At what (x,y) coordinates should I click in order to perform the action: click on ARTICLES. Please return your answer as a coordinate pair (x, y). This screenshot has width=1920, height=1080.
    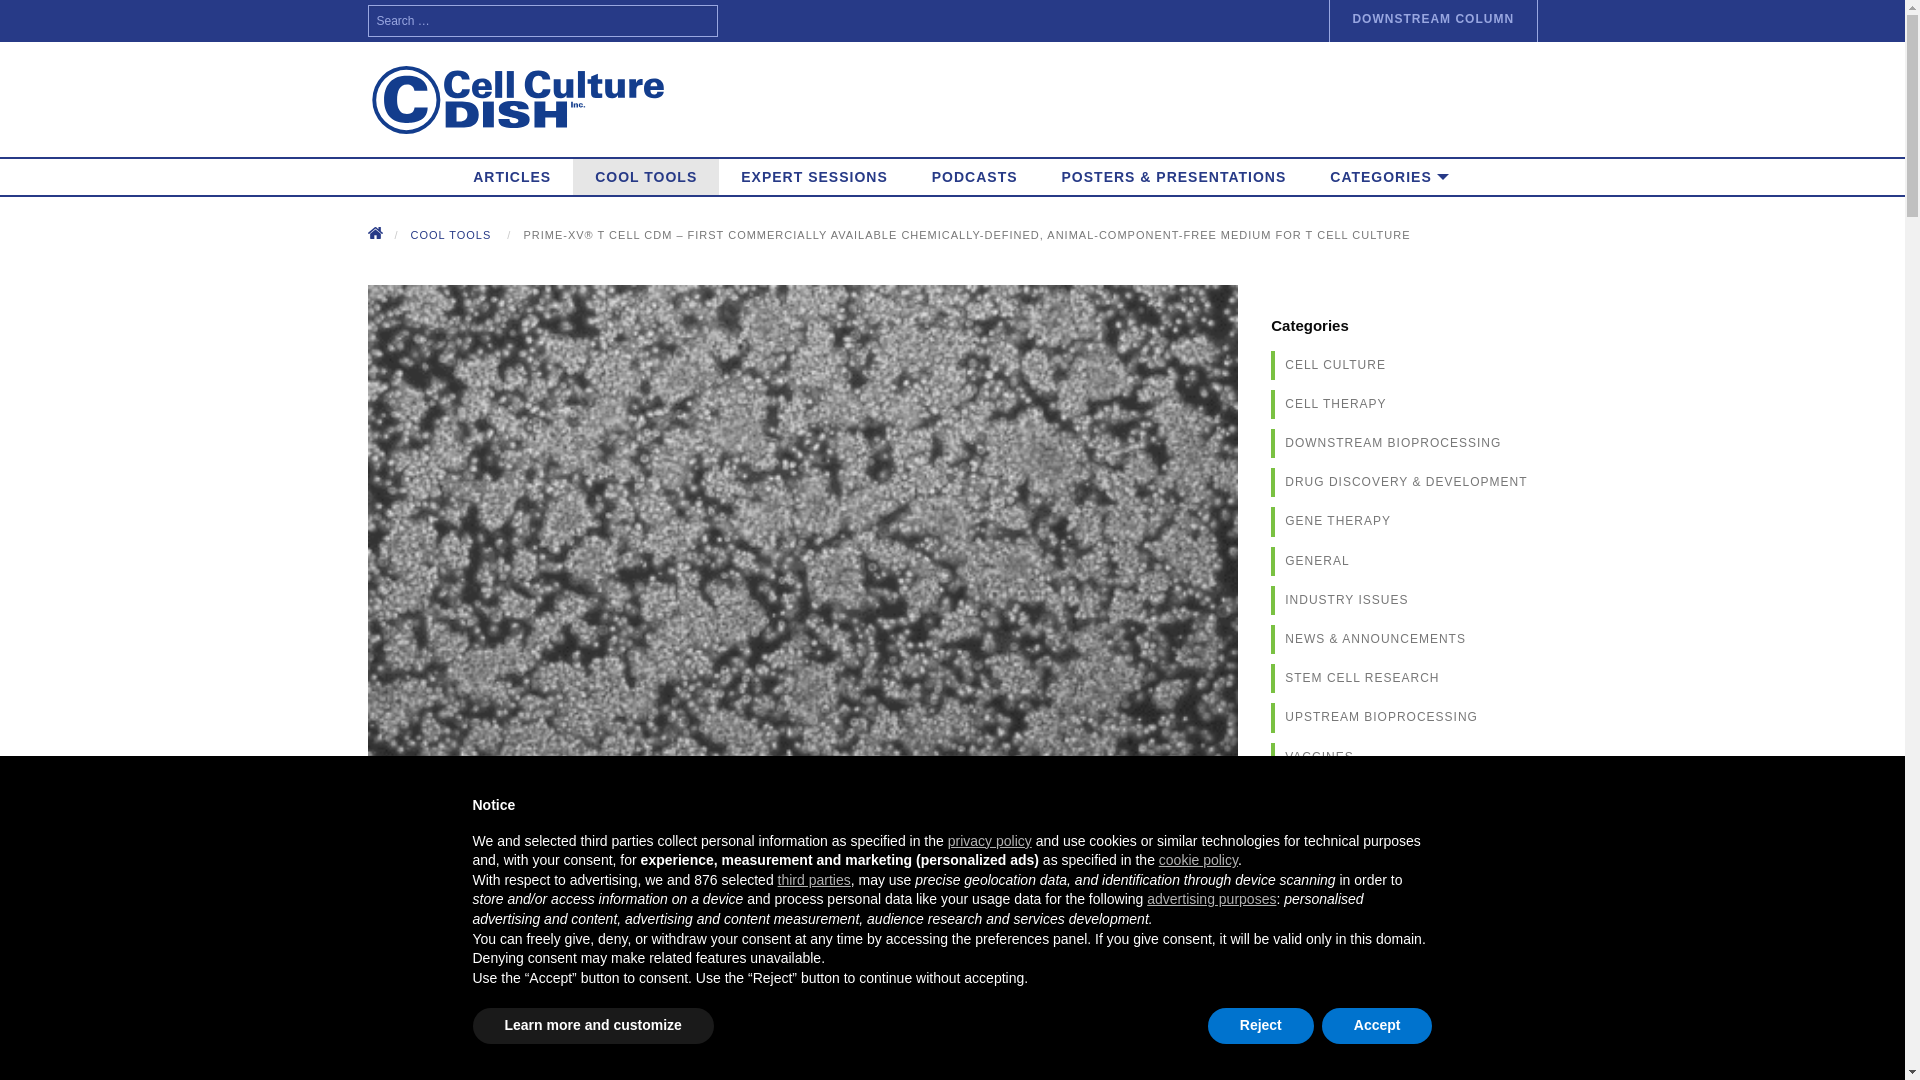
    Looking at the image, I should click on (512, 176).